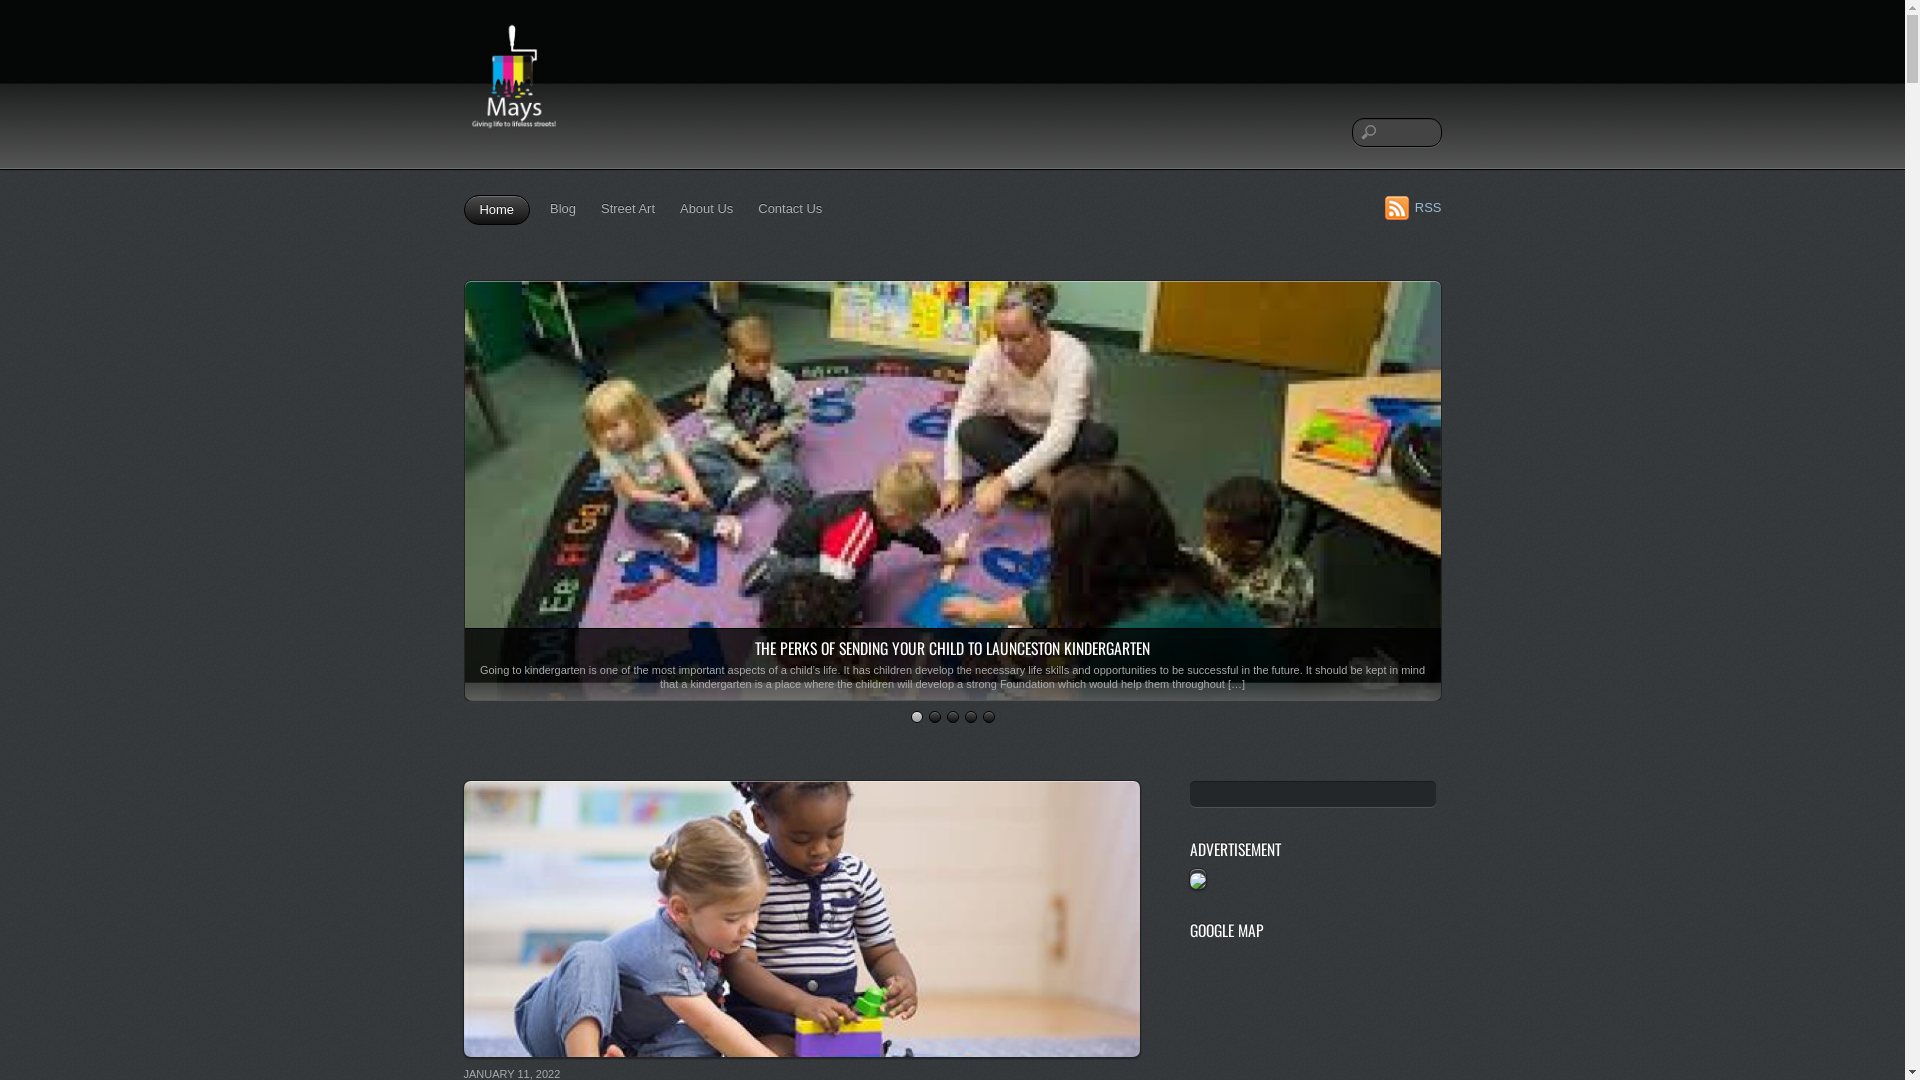  I want to click on Home, so click(498, 210).